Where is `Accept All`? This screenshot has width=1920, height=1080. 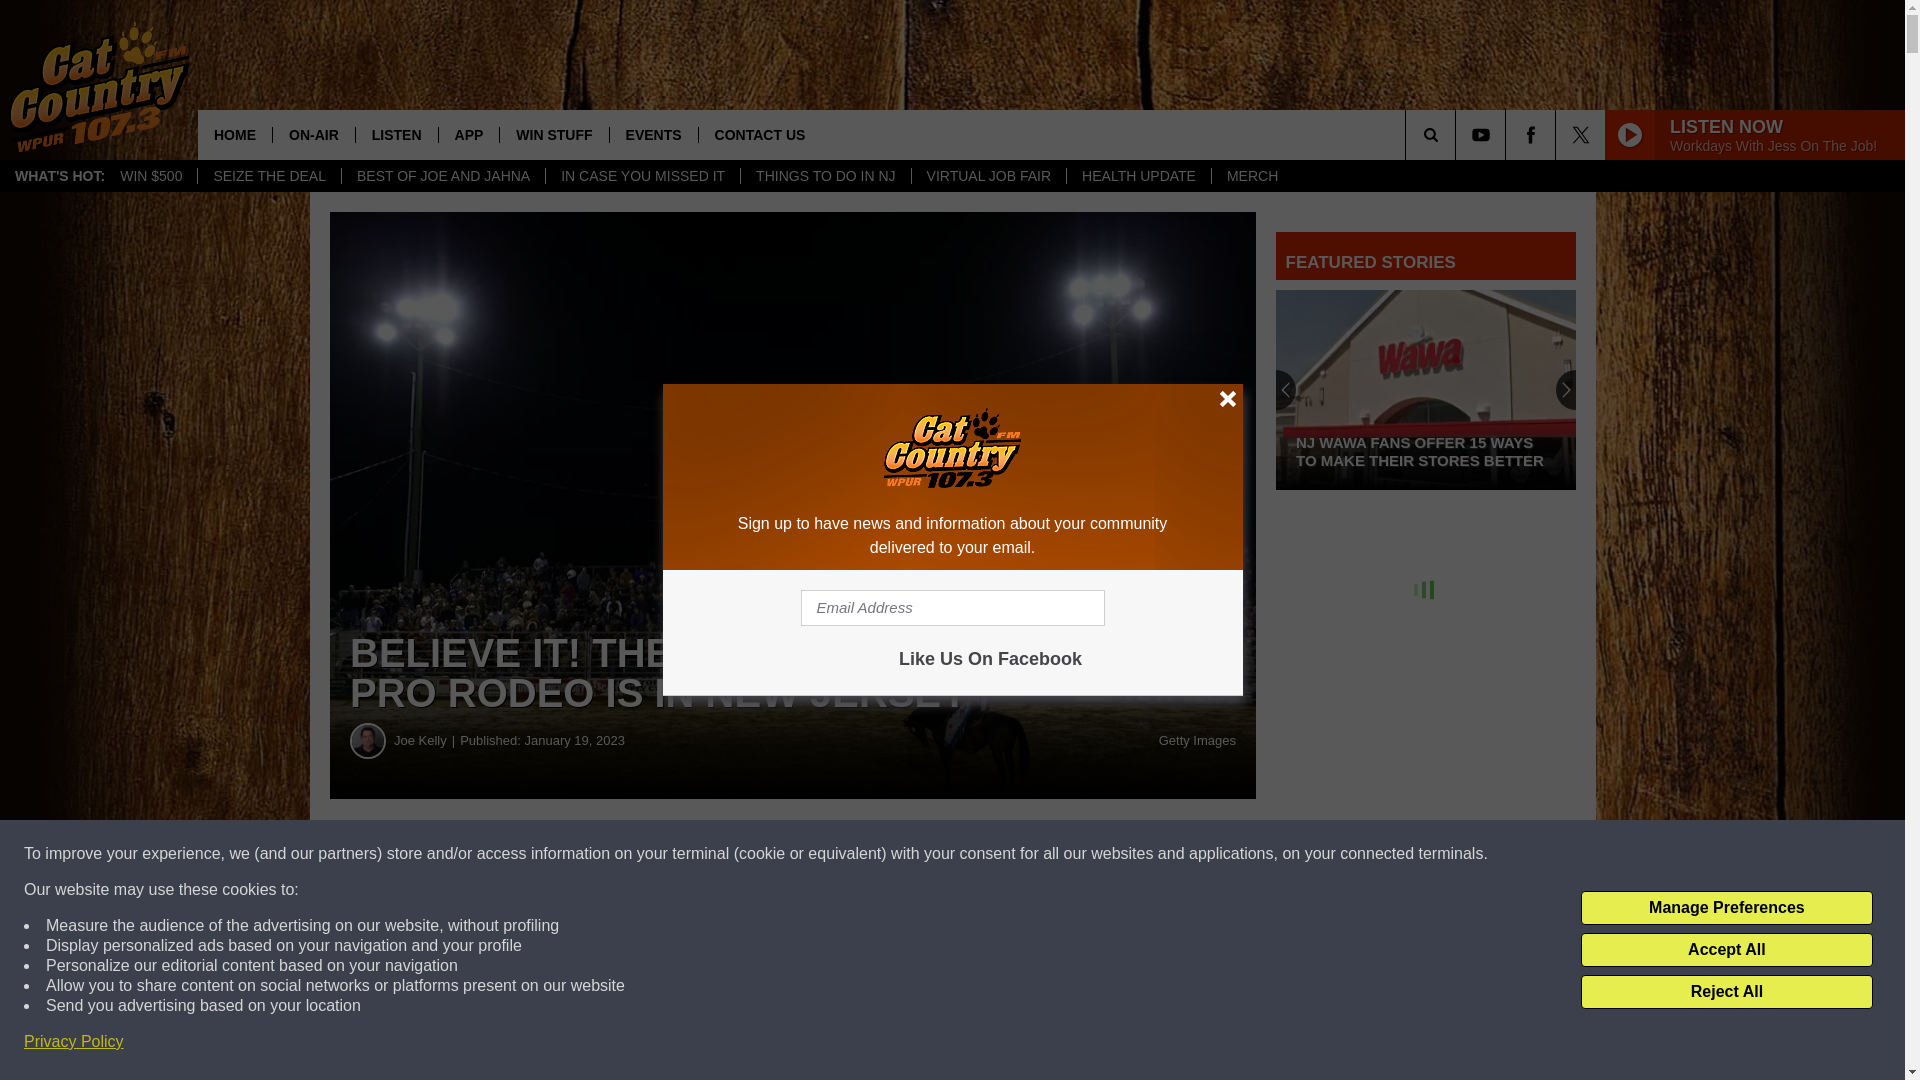
Accept All is located at coordinates (1726, 950).